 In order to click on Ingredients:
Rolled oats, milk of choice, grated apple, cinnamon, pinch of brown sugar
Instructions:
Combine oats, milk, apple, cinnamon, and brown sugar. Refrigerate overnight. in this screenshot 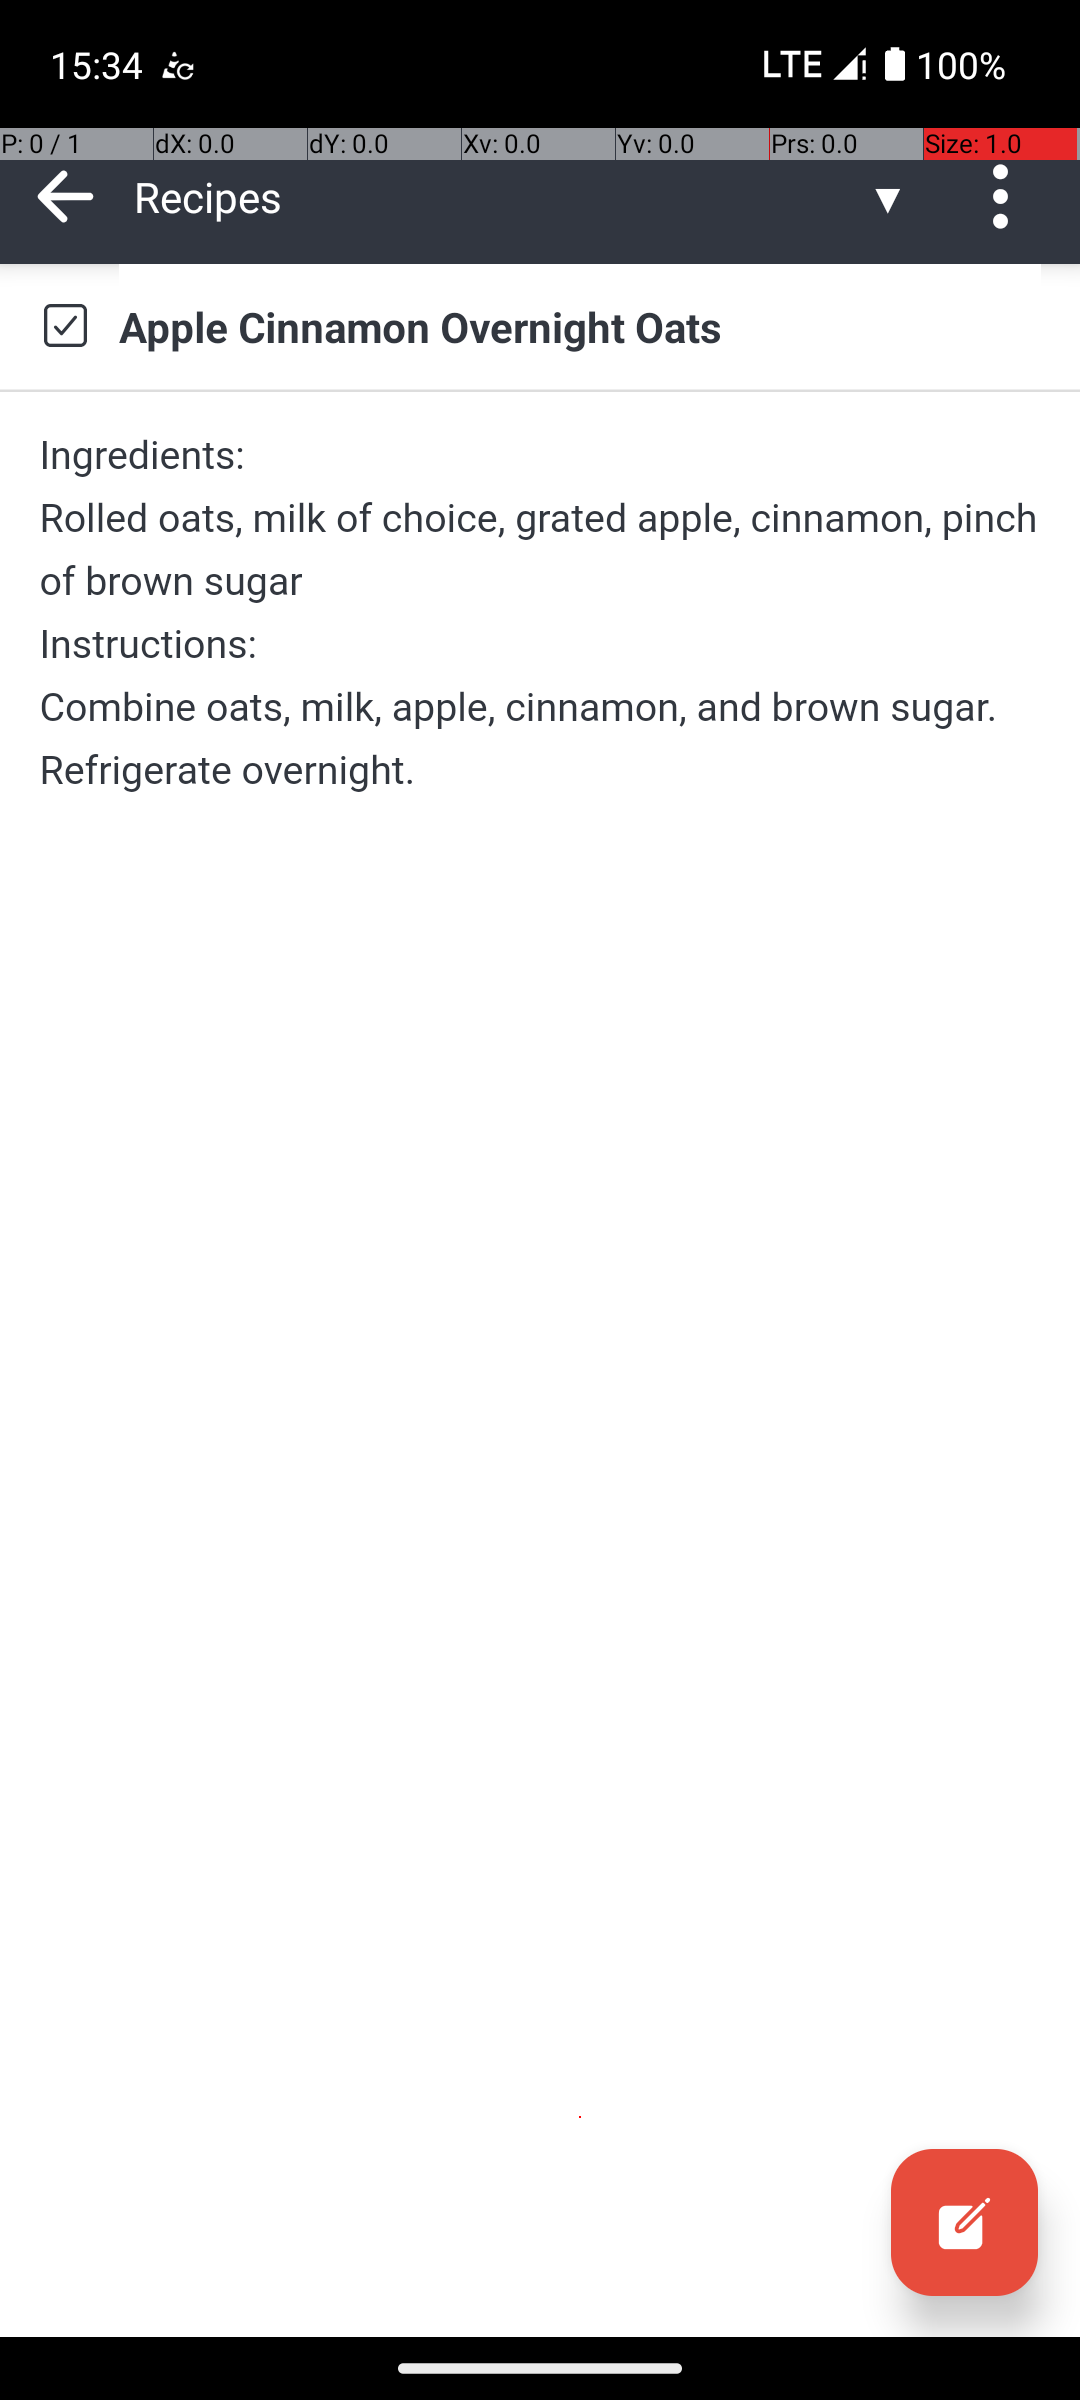, I will do `click(540, 612)`.